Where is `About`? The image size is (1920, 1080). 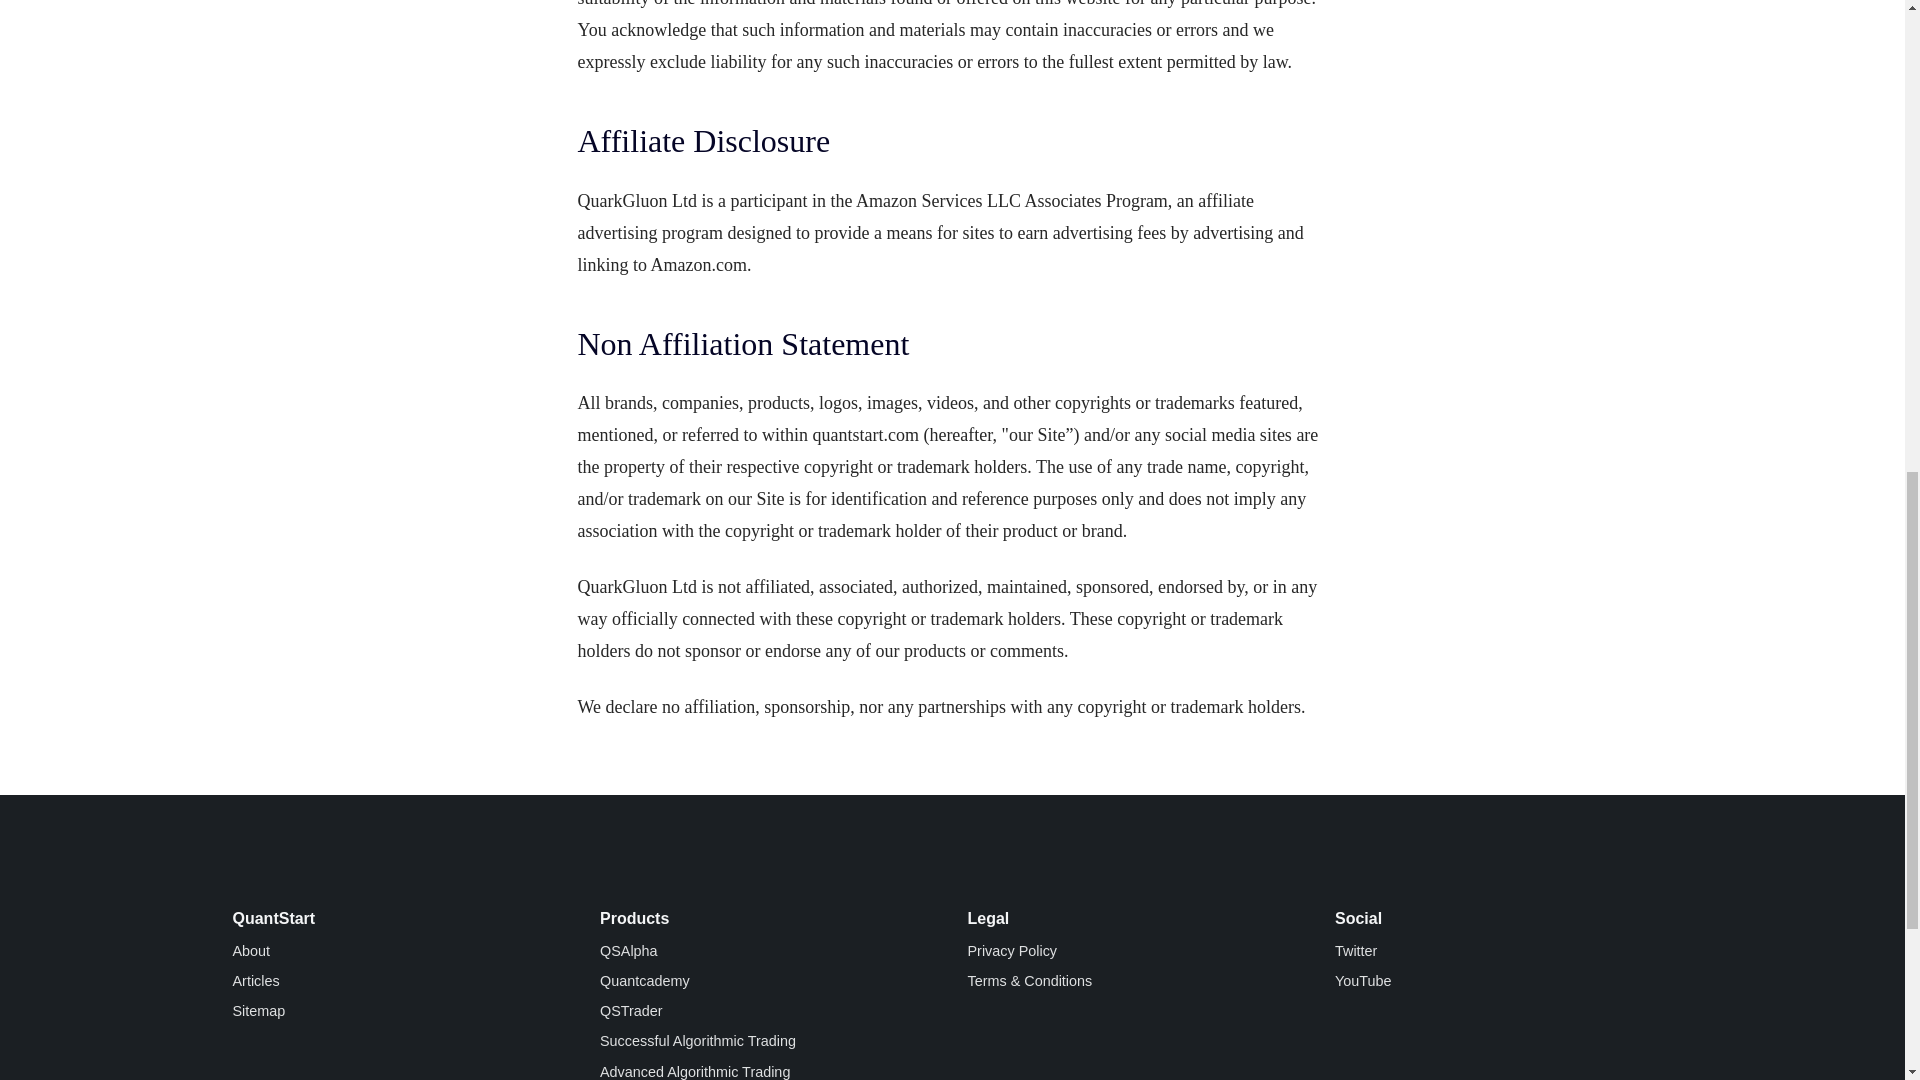
About is located at coordinates (251, 950).